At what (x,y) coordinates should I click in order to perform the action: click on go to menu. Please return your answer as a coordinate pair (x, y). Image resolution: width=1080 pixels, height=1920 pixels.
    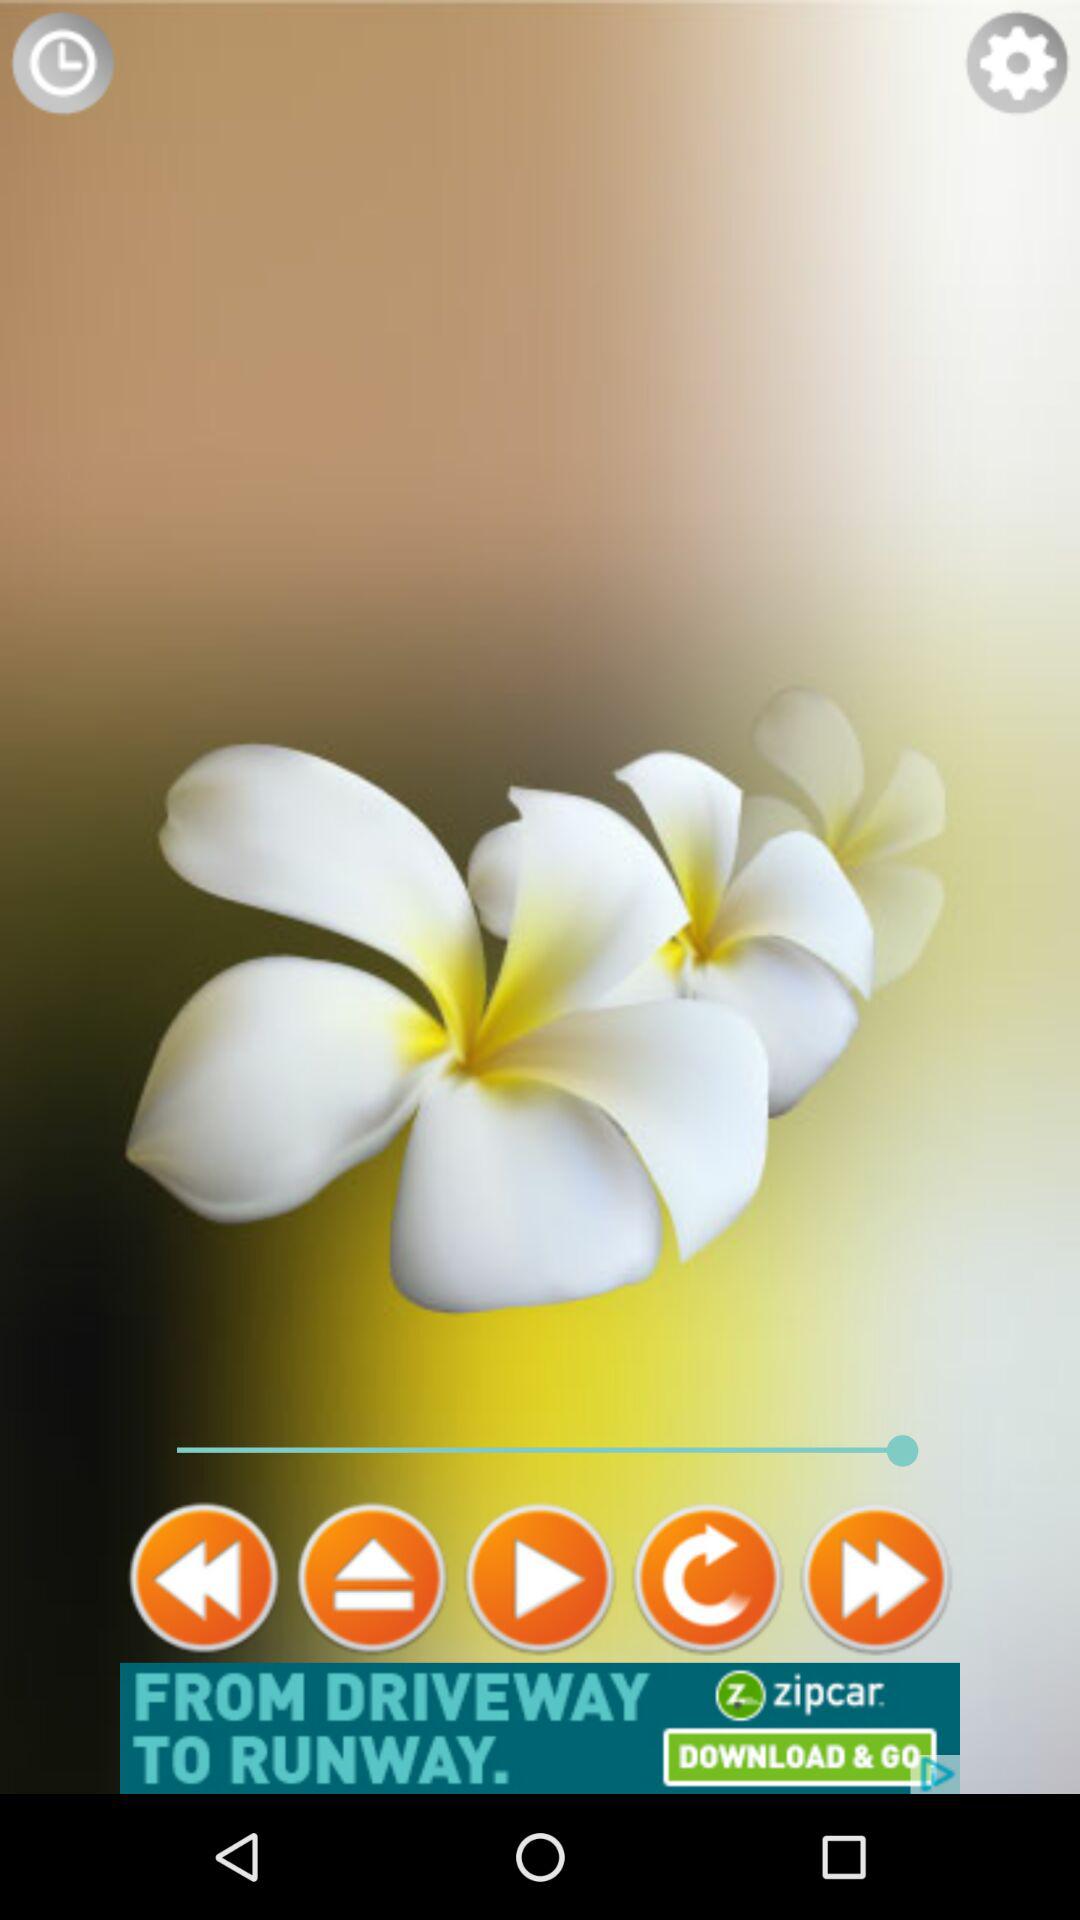
    Looking at the image, I should click on (372, 1578).